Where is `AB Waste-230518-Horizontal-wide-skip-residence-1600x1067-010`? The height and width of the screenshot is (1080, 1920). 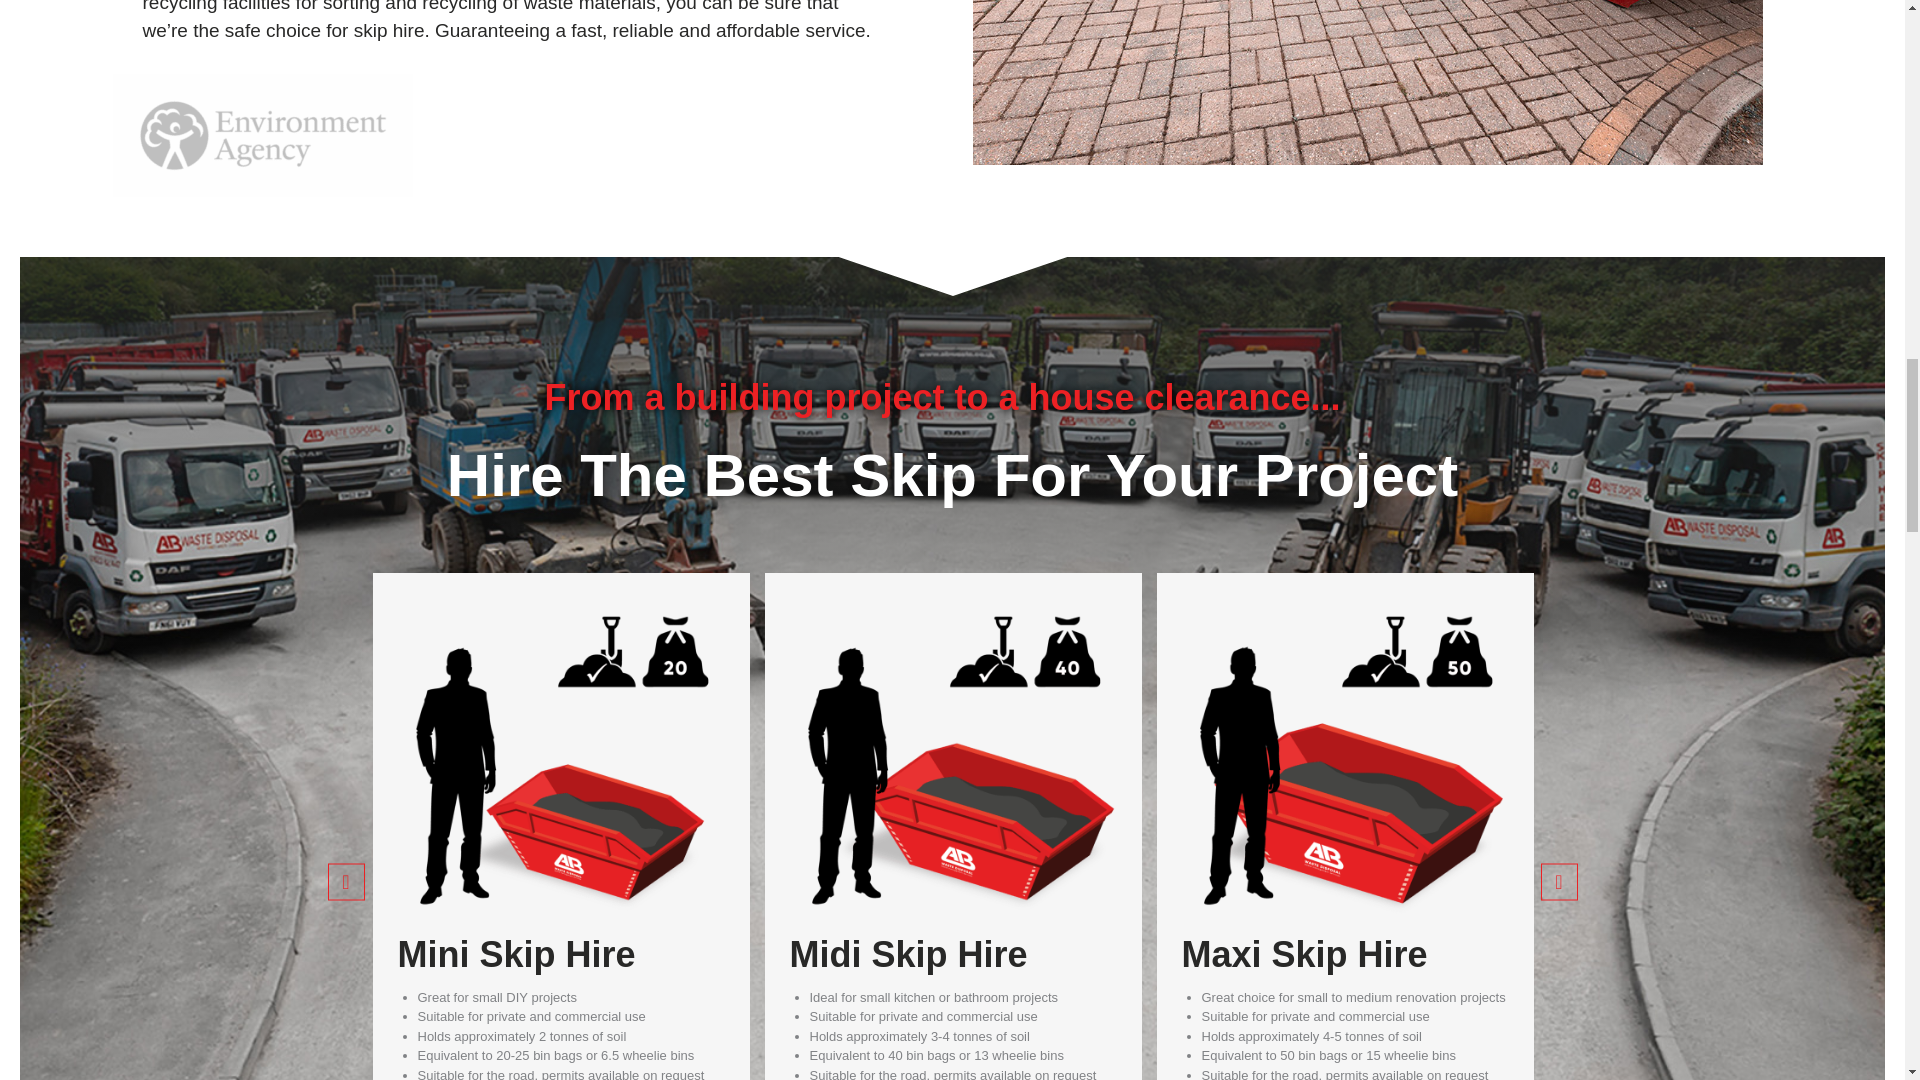
AB Waste-230518-Horizontal-wide-skip-residence-1600x1067-010 is located at coordinates (1366, 82).